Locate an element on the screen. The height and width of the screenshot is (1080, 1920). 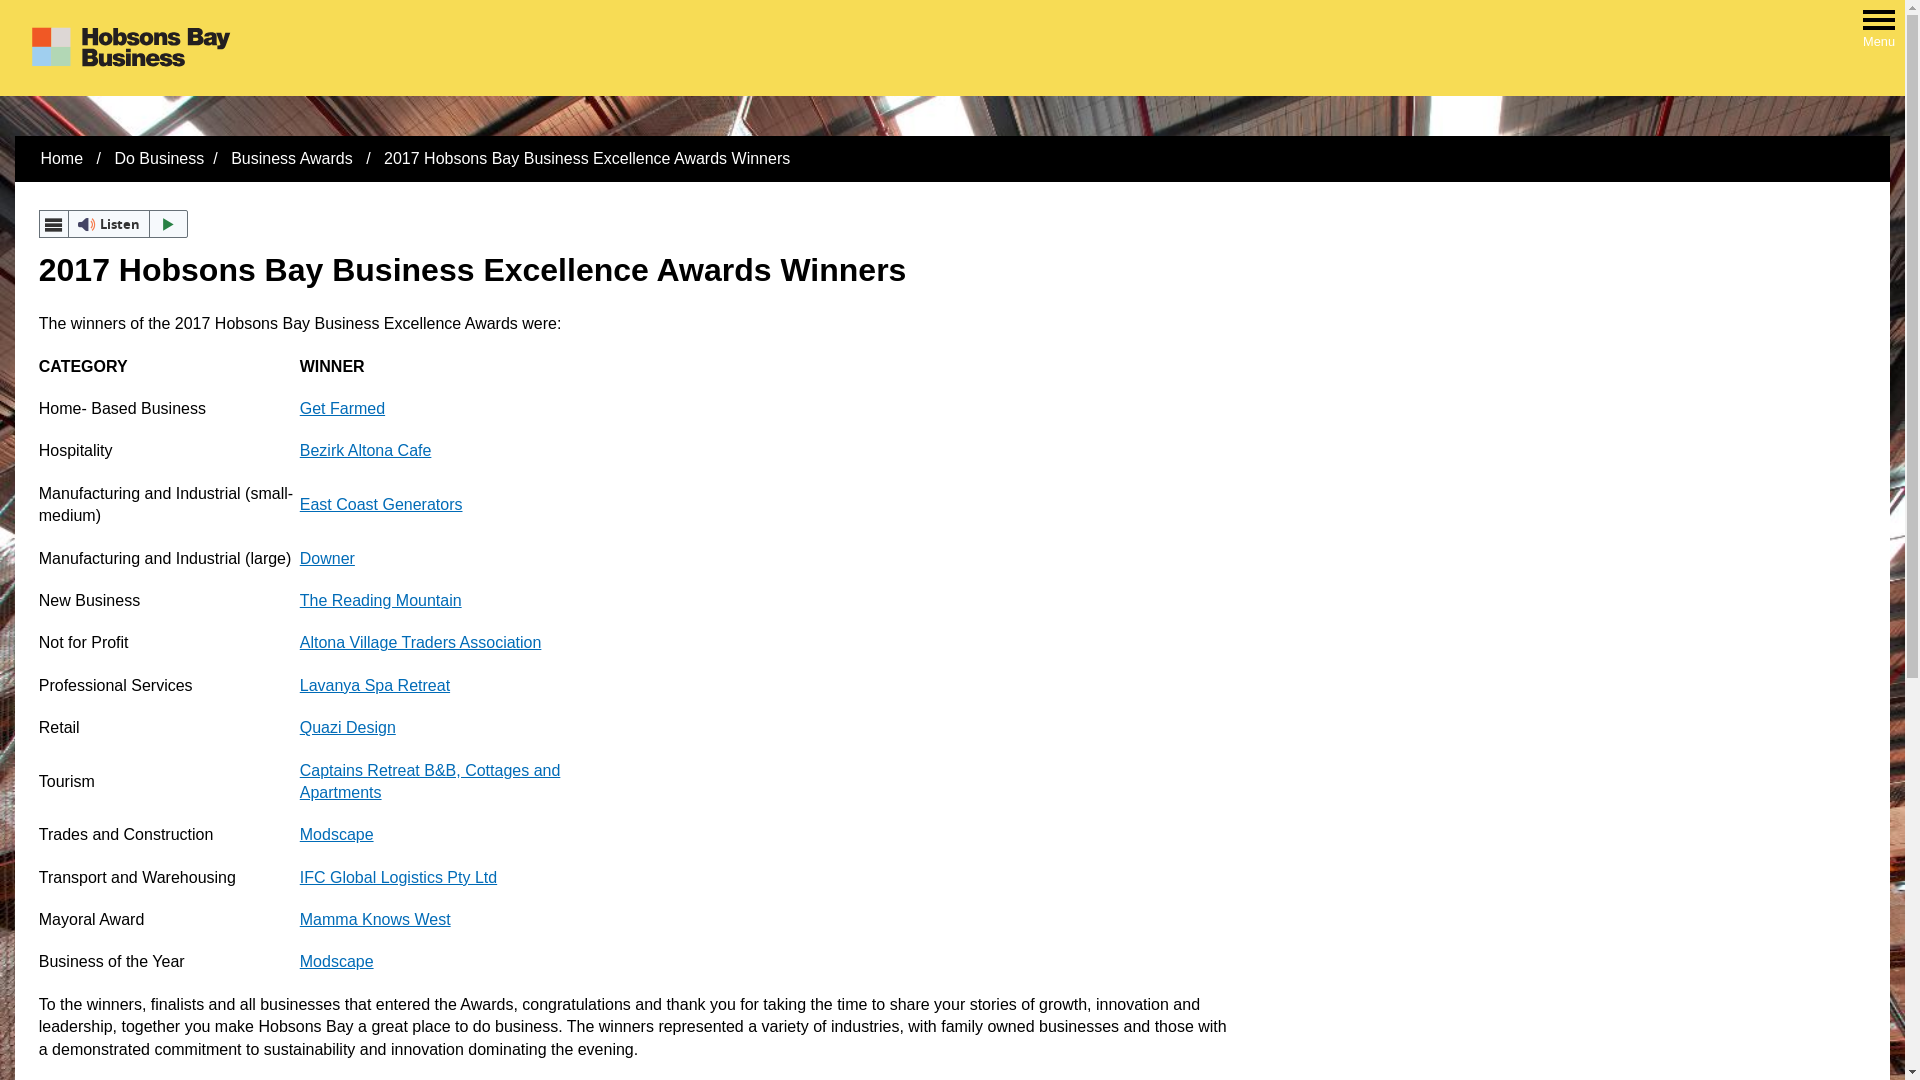
Downer is located at coordinates (328, 558).